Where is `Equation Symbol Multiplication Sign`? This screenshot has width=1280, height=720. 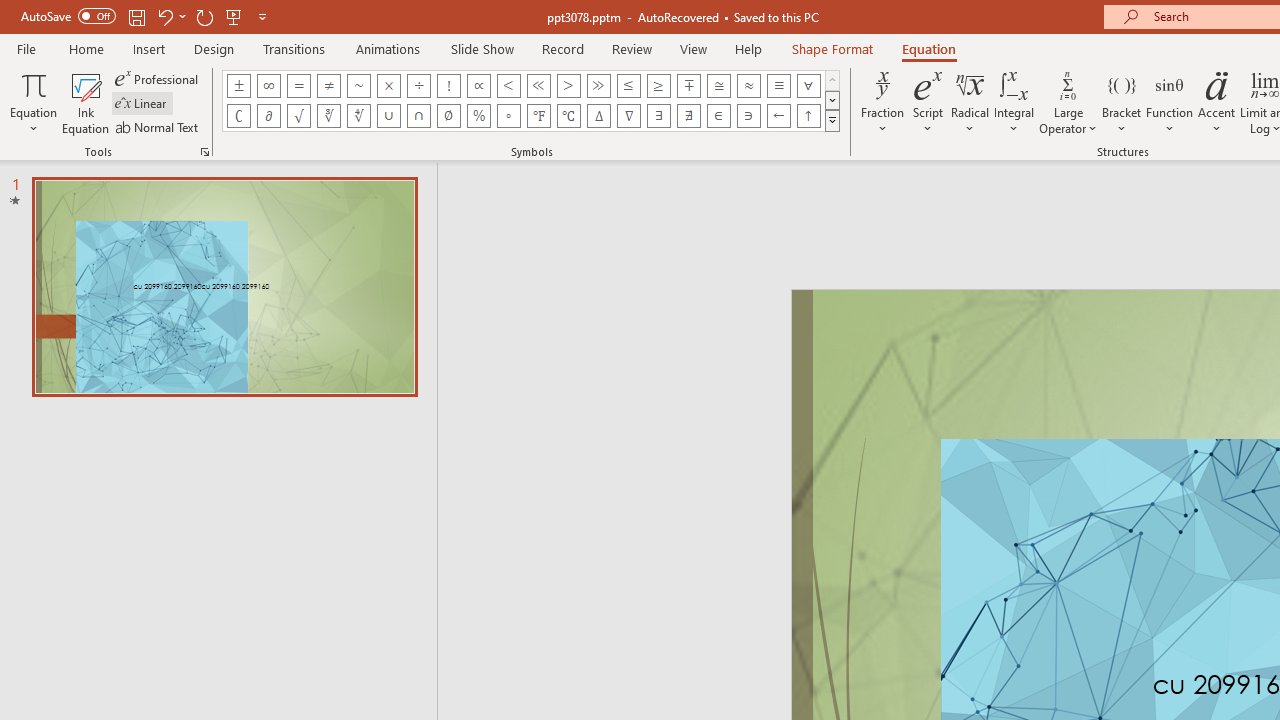 Equation Symbol Multiplication Sign is located at coordinates (388, 86).